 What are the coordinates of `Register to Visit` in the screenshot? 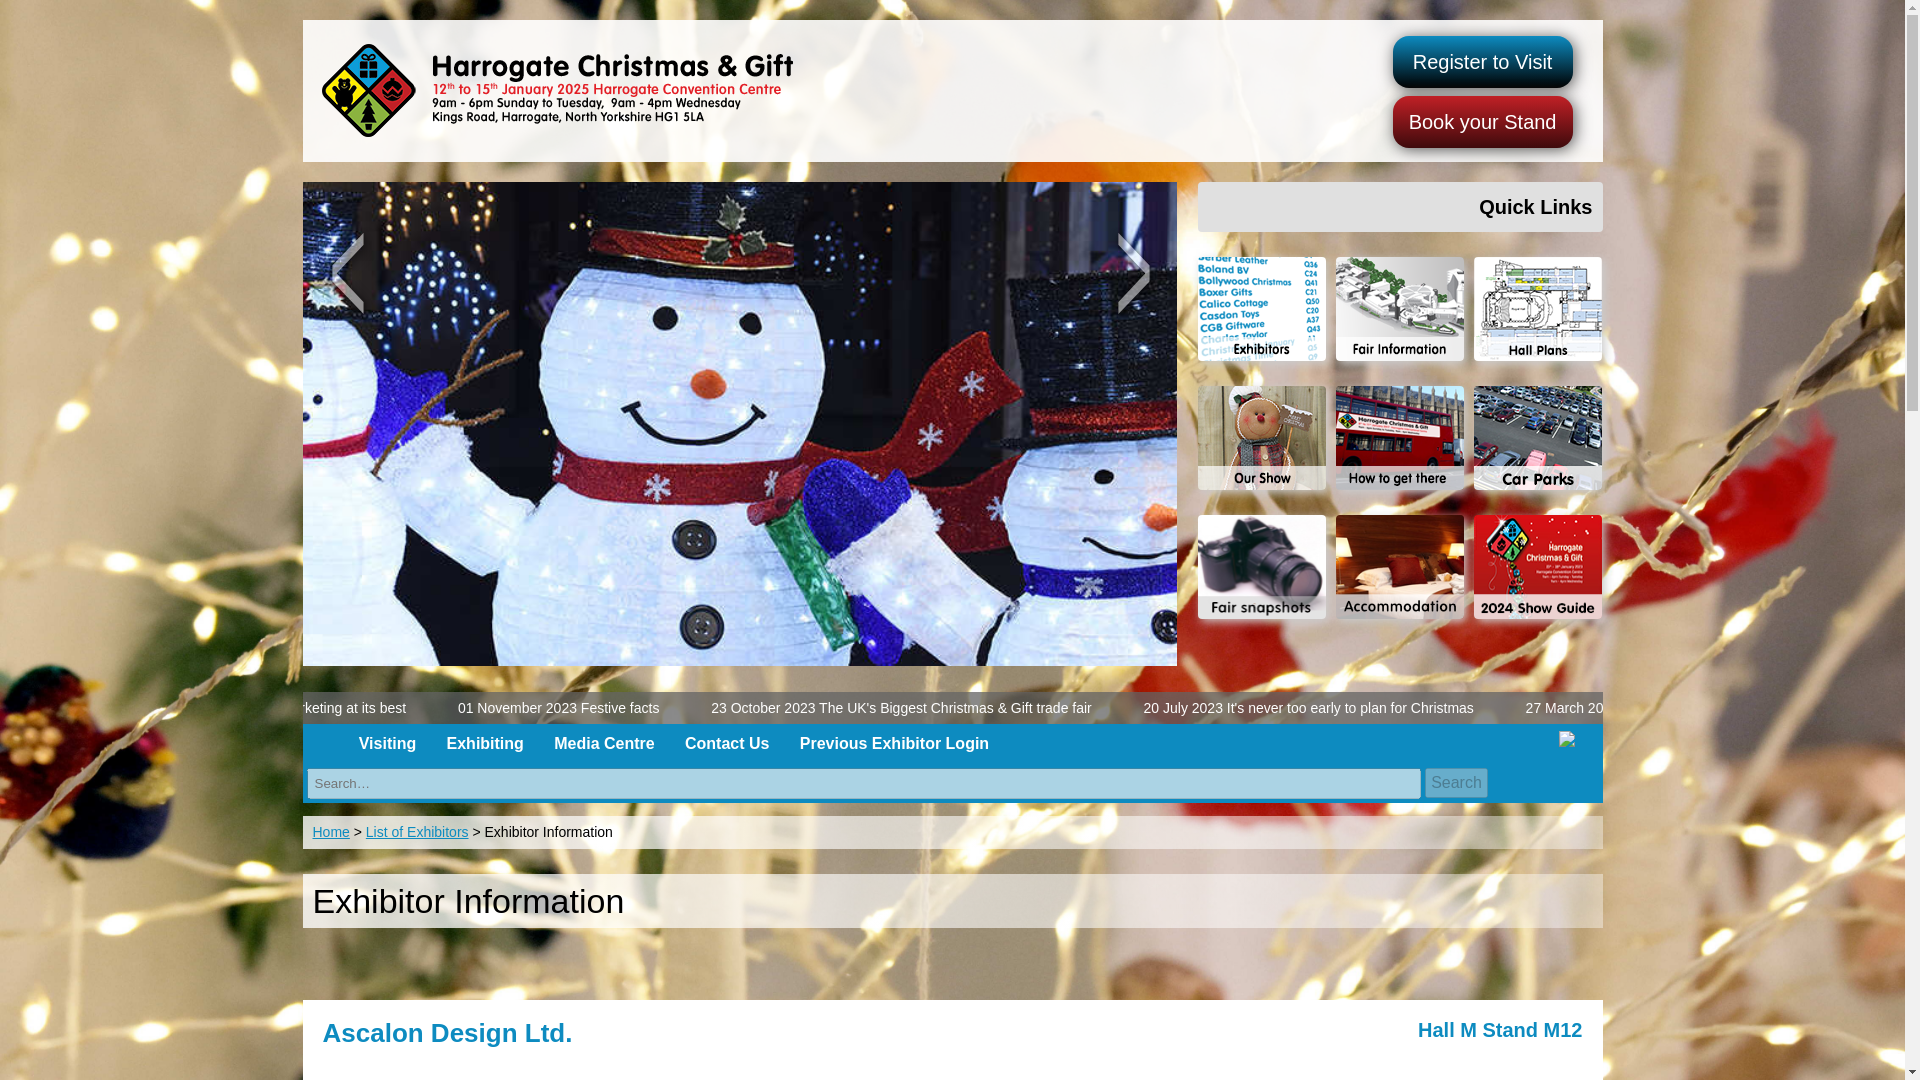 It's located at (1482, 61).